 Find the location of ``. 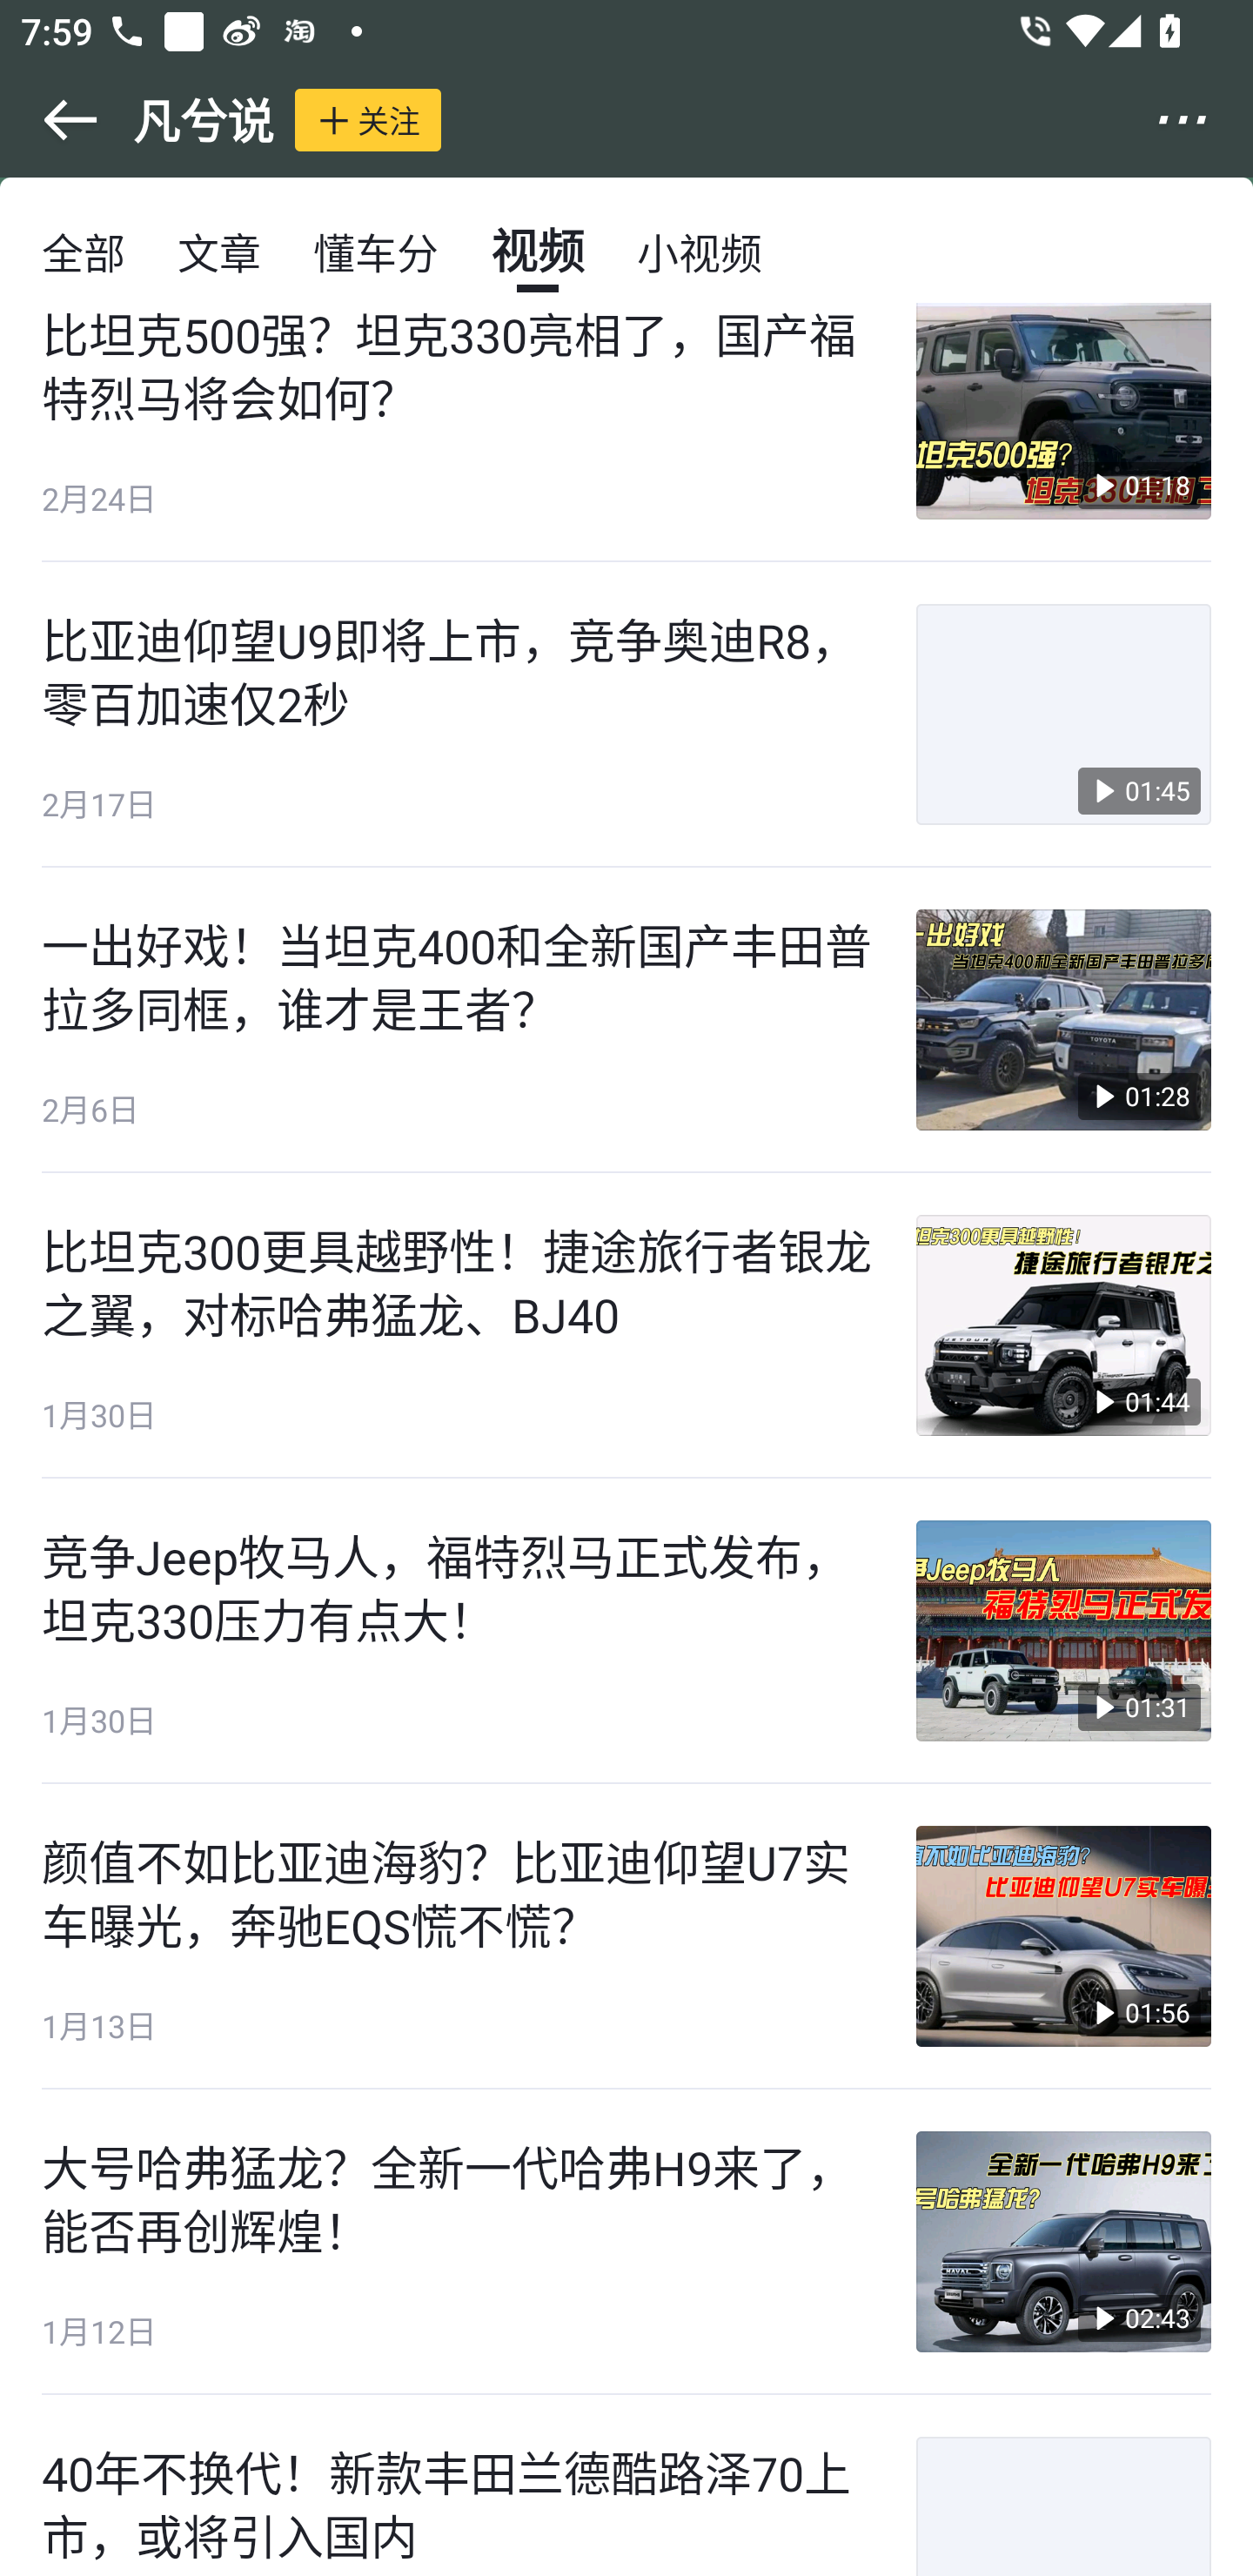

 is located at coordinates (50, 120).